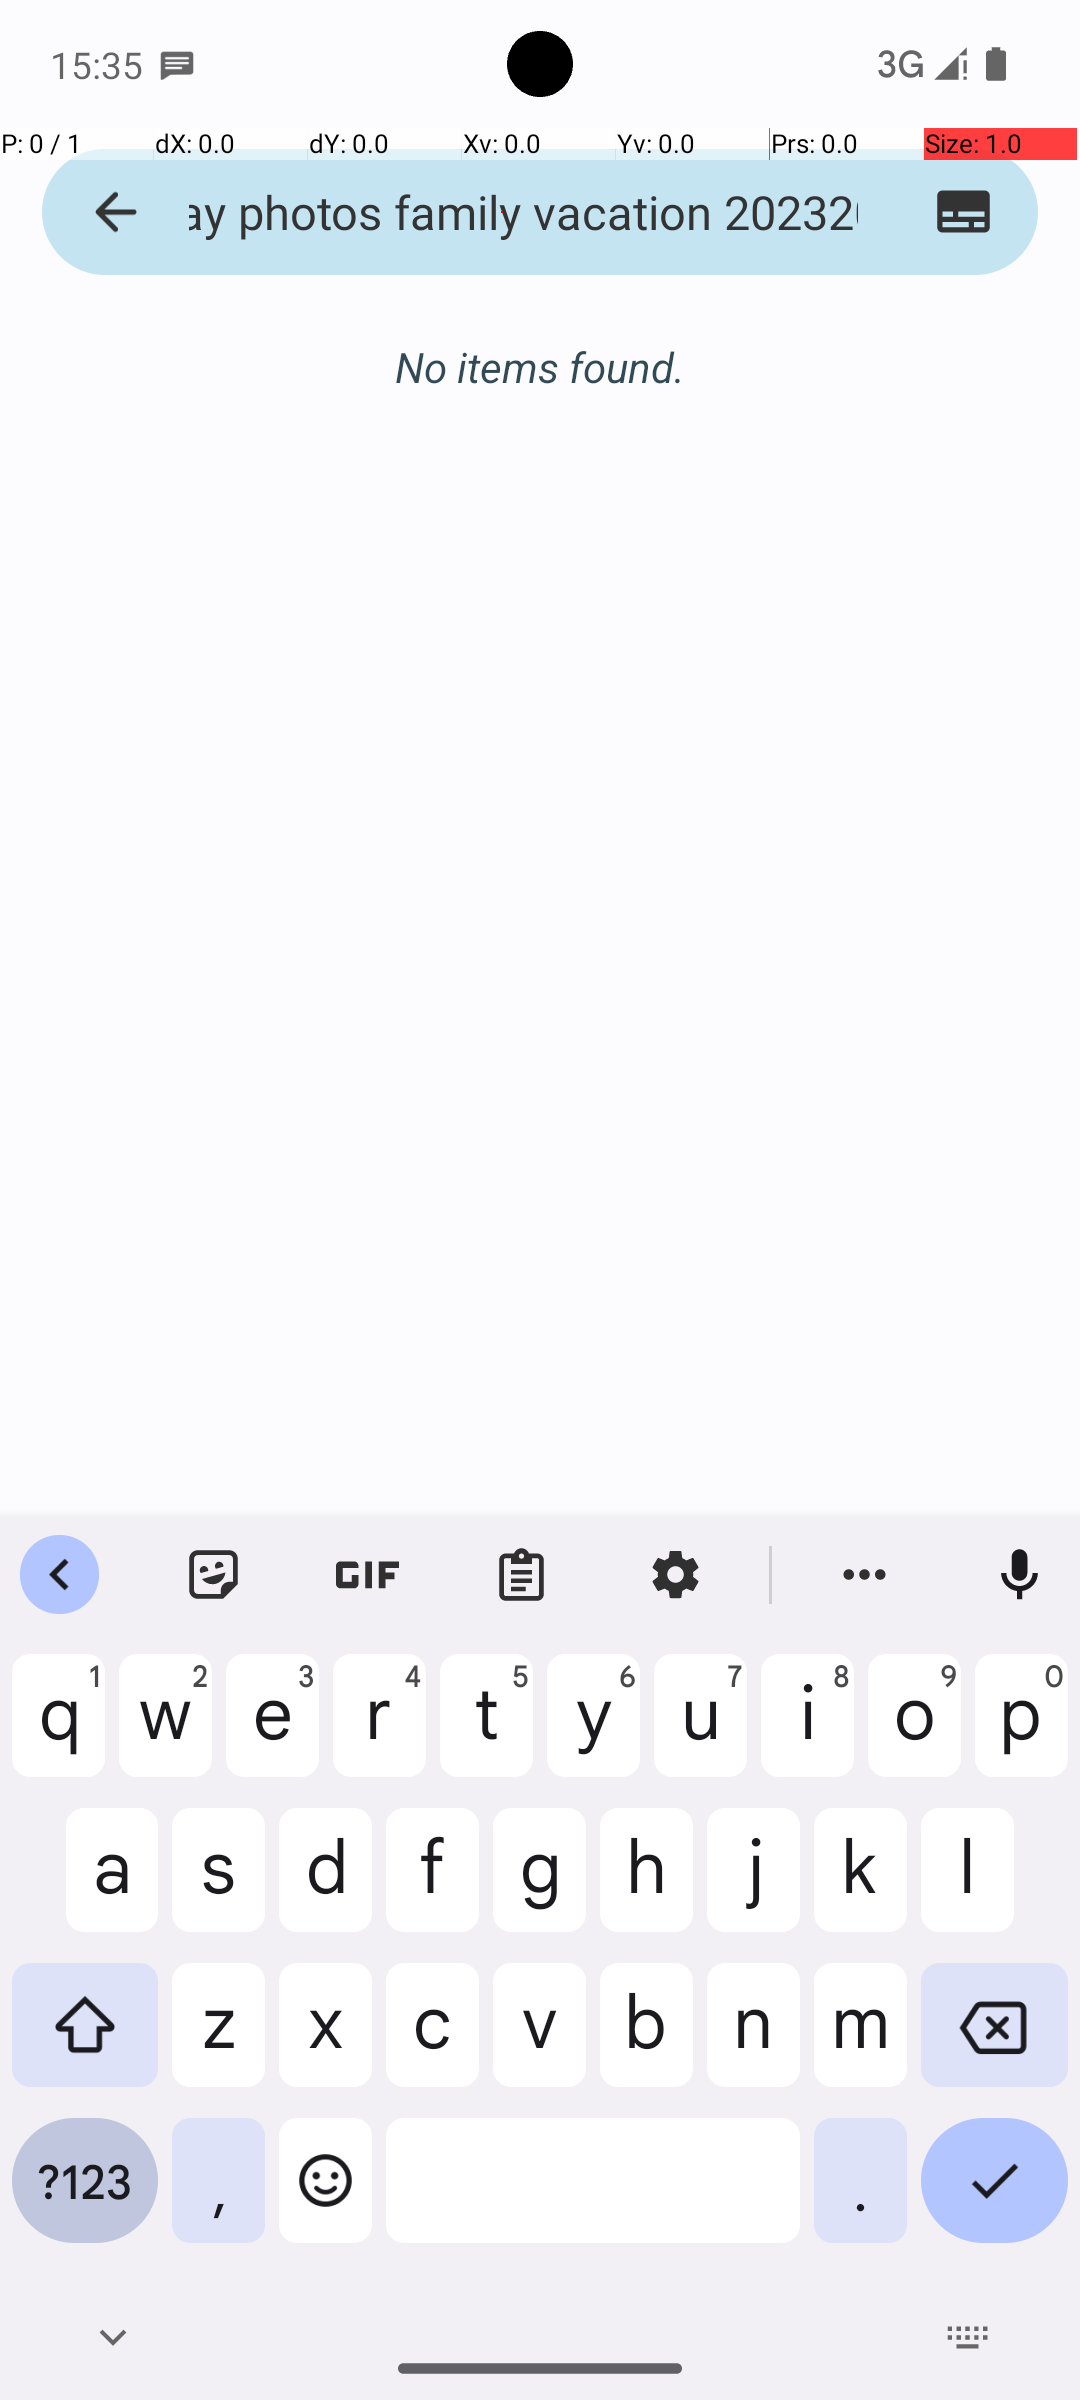 The height and width of the screenshot is (2400, 1080). What do you see at coordinates (502, 212) in the screenshot?
I see `holiday photos family vacation 20232023` at bounding box center [502, 212].